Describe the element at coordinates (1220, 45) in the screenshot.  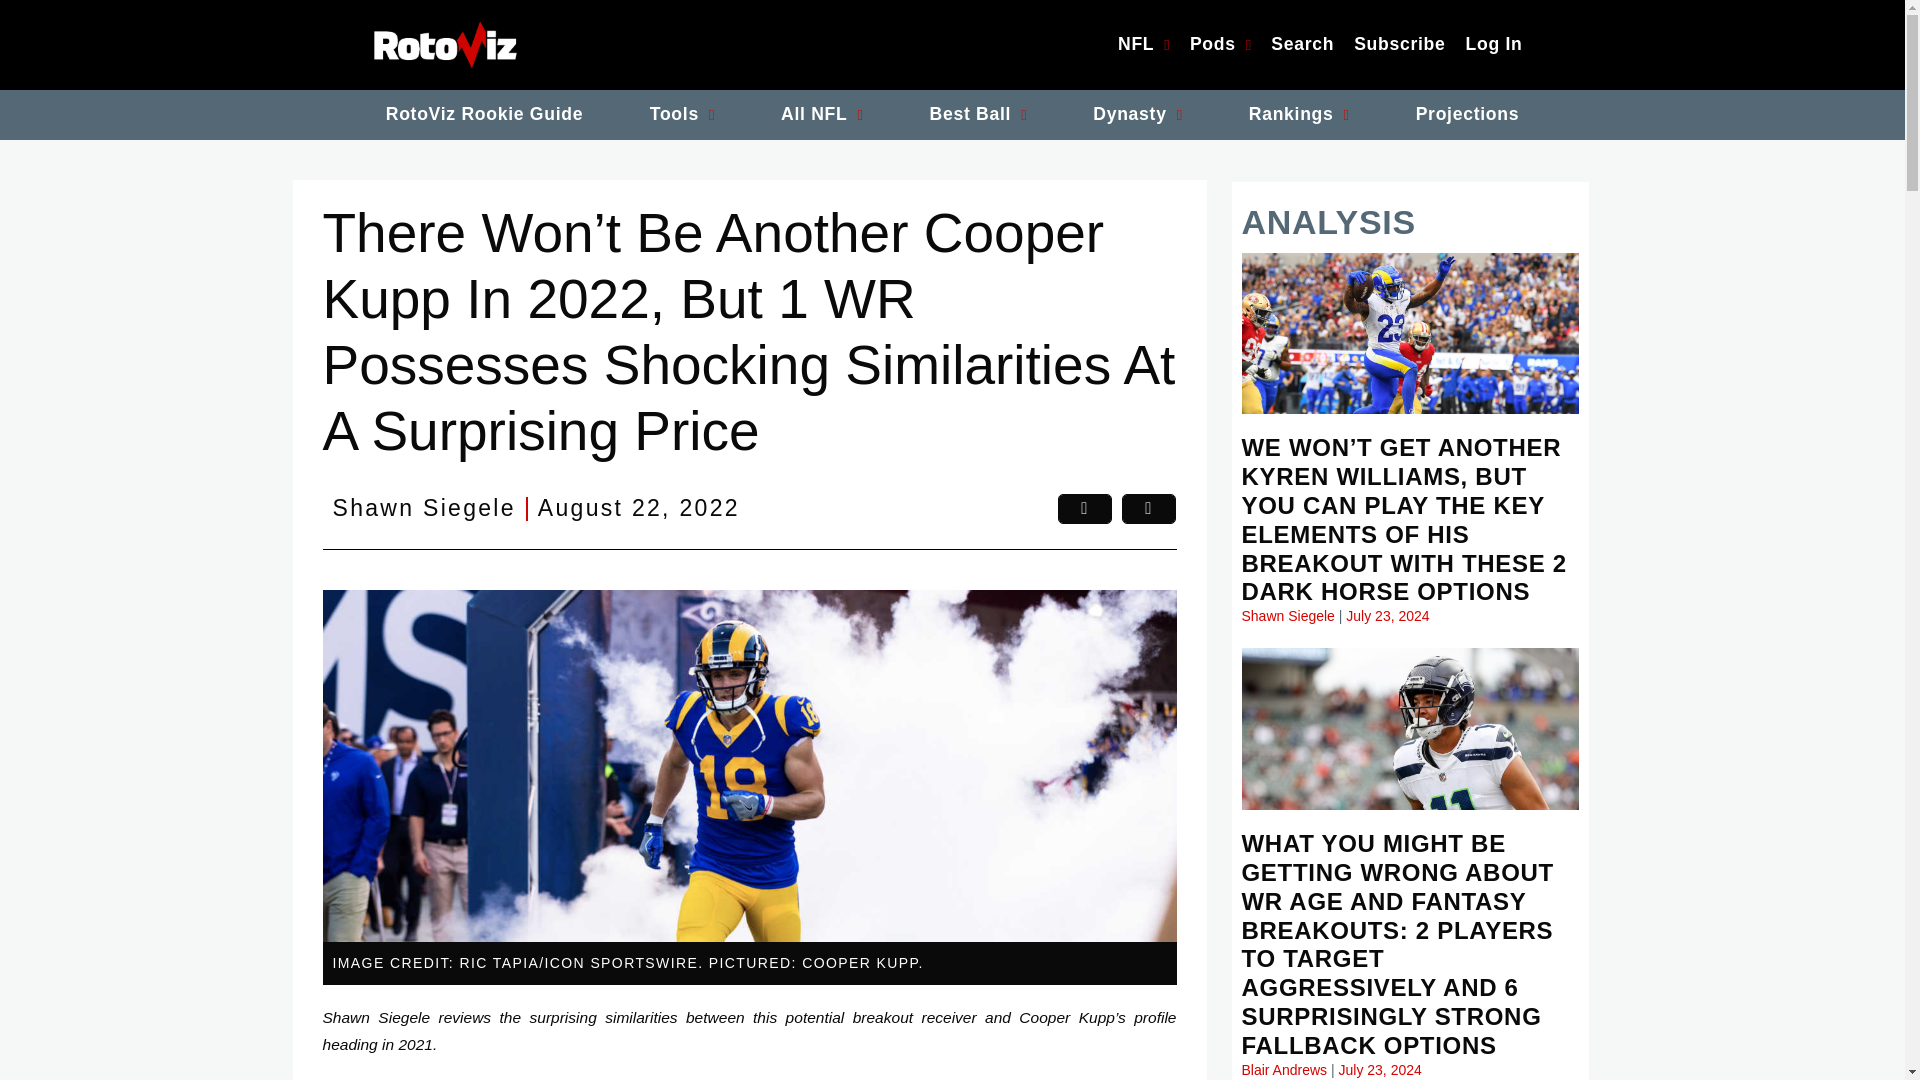
I see `Pods` at that location.